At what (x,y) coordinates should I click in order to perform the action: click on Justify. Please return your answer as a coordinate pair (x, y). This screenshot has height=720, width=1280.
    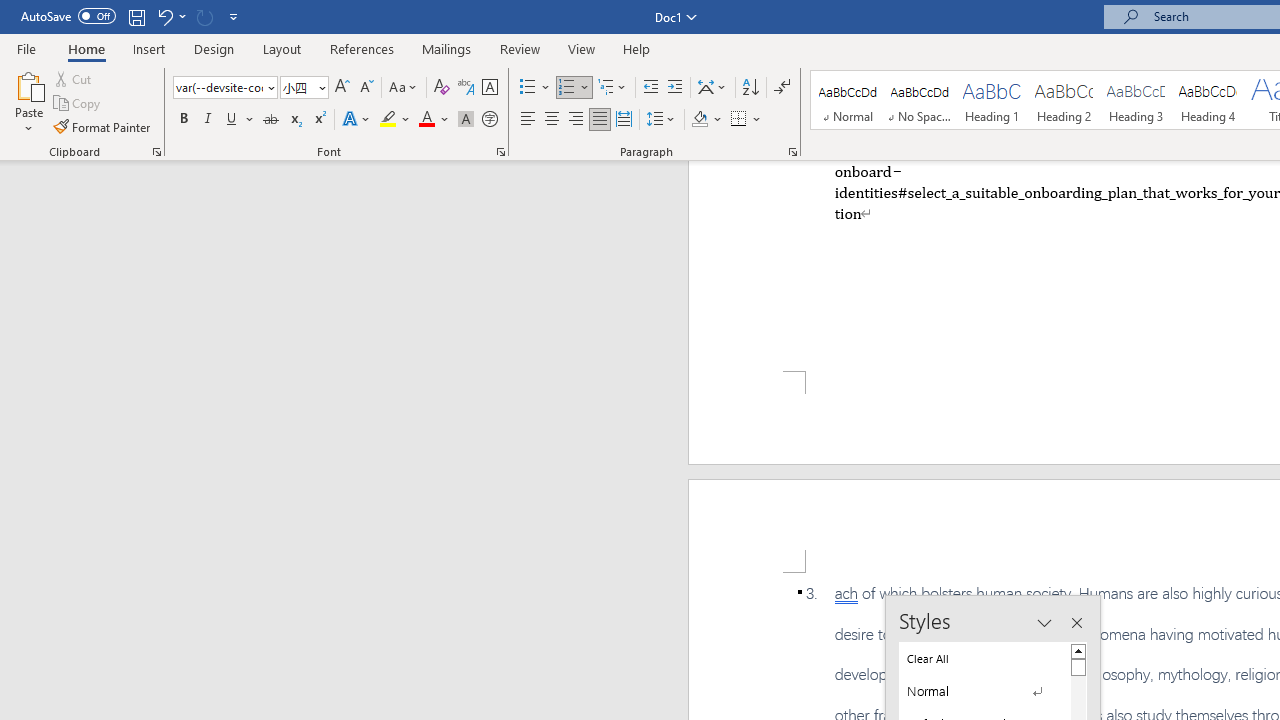
    Looking at the image, I should click on (599, 120).